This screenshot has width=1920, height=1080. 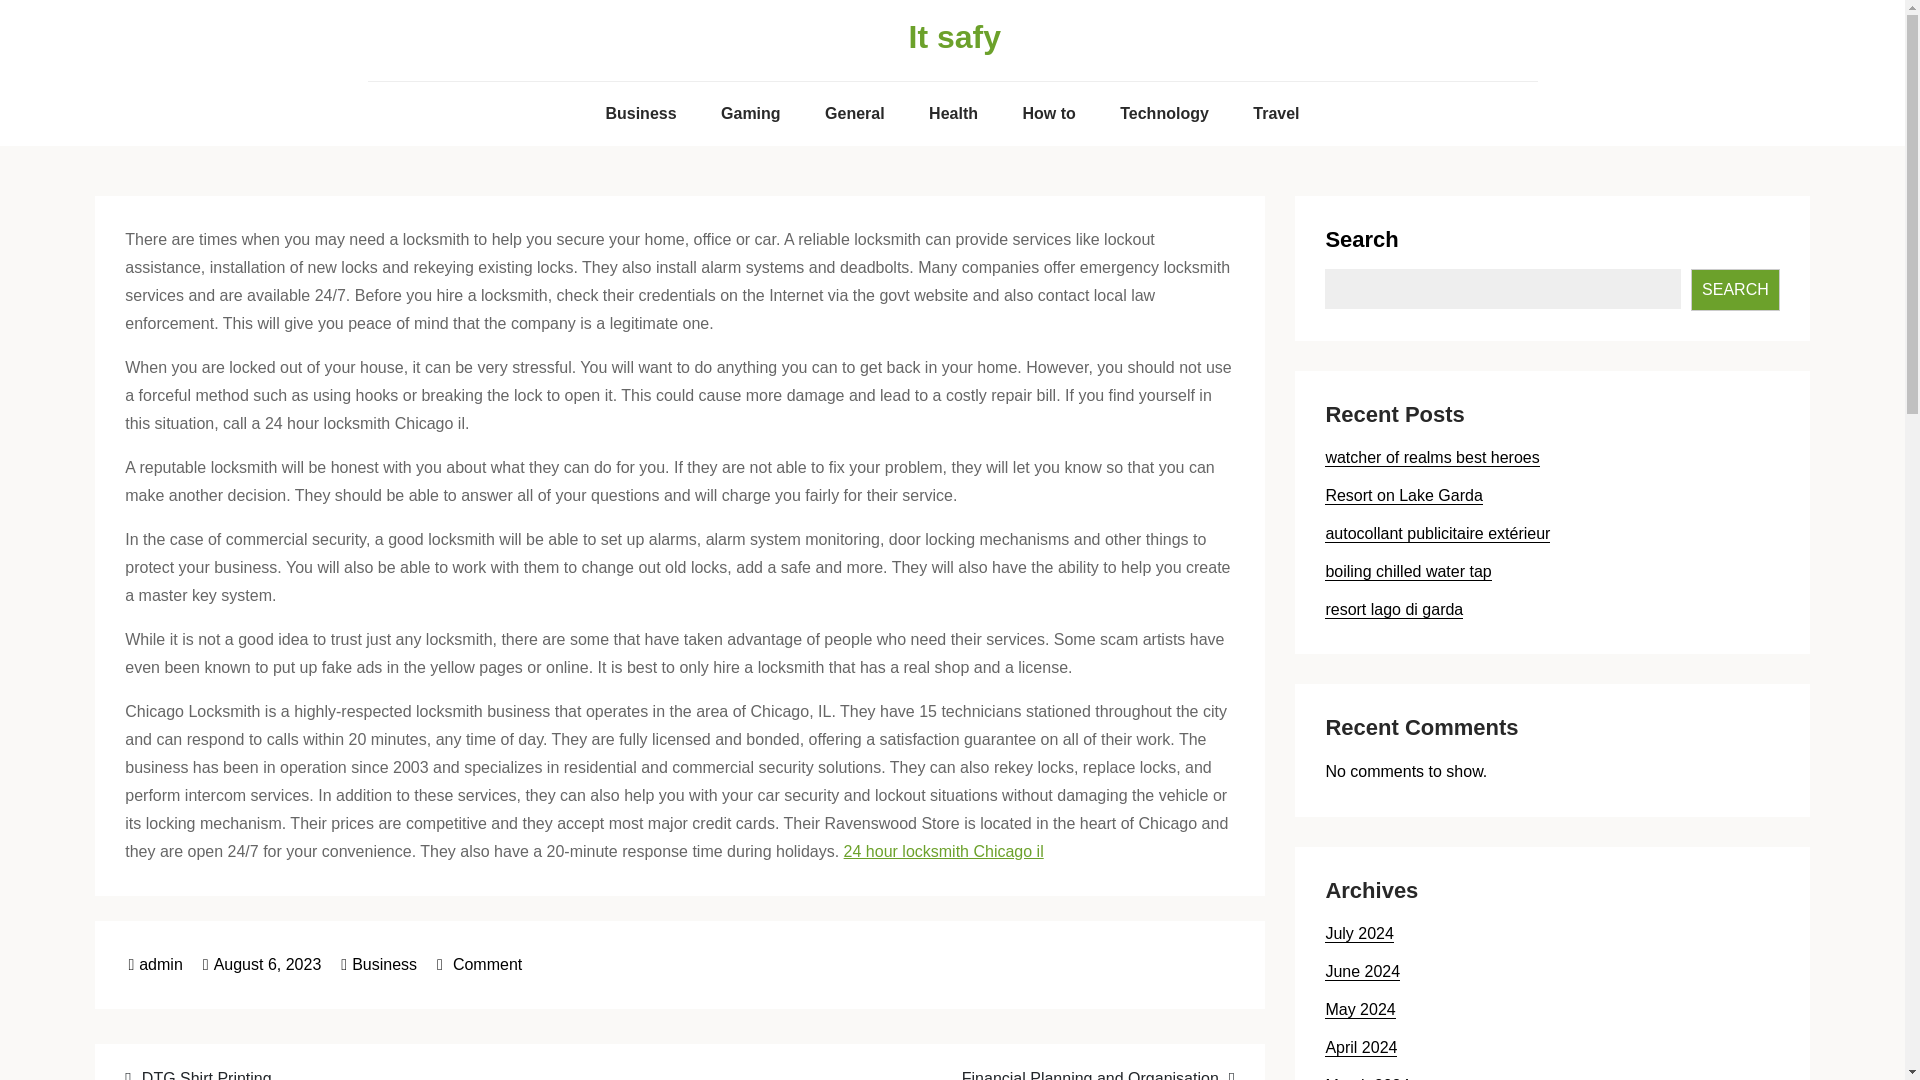 I want to click on admin, so click(x=262, y=964).